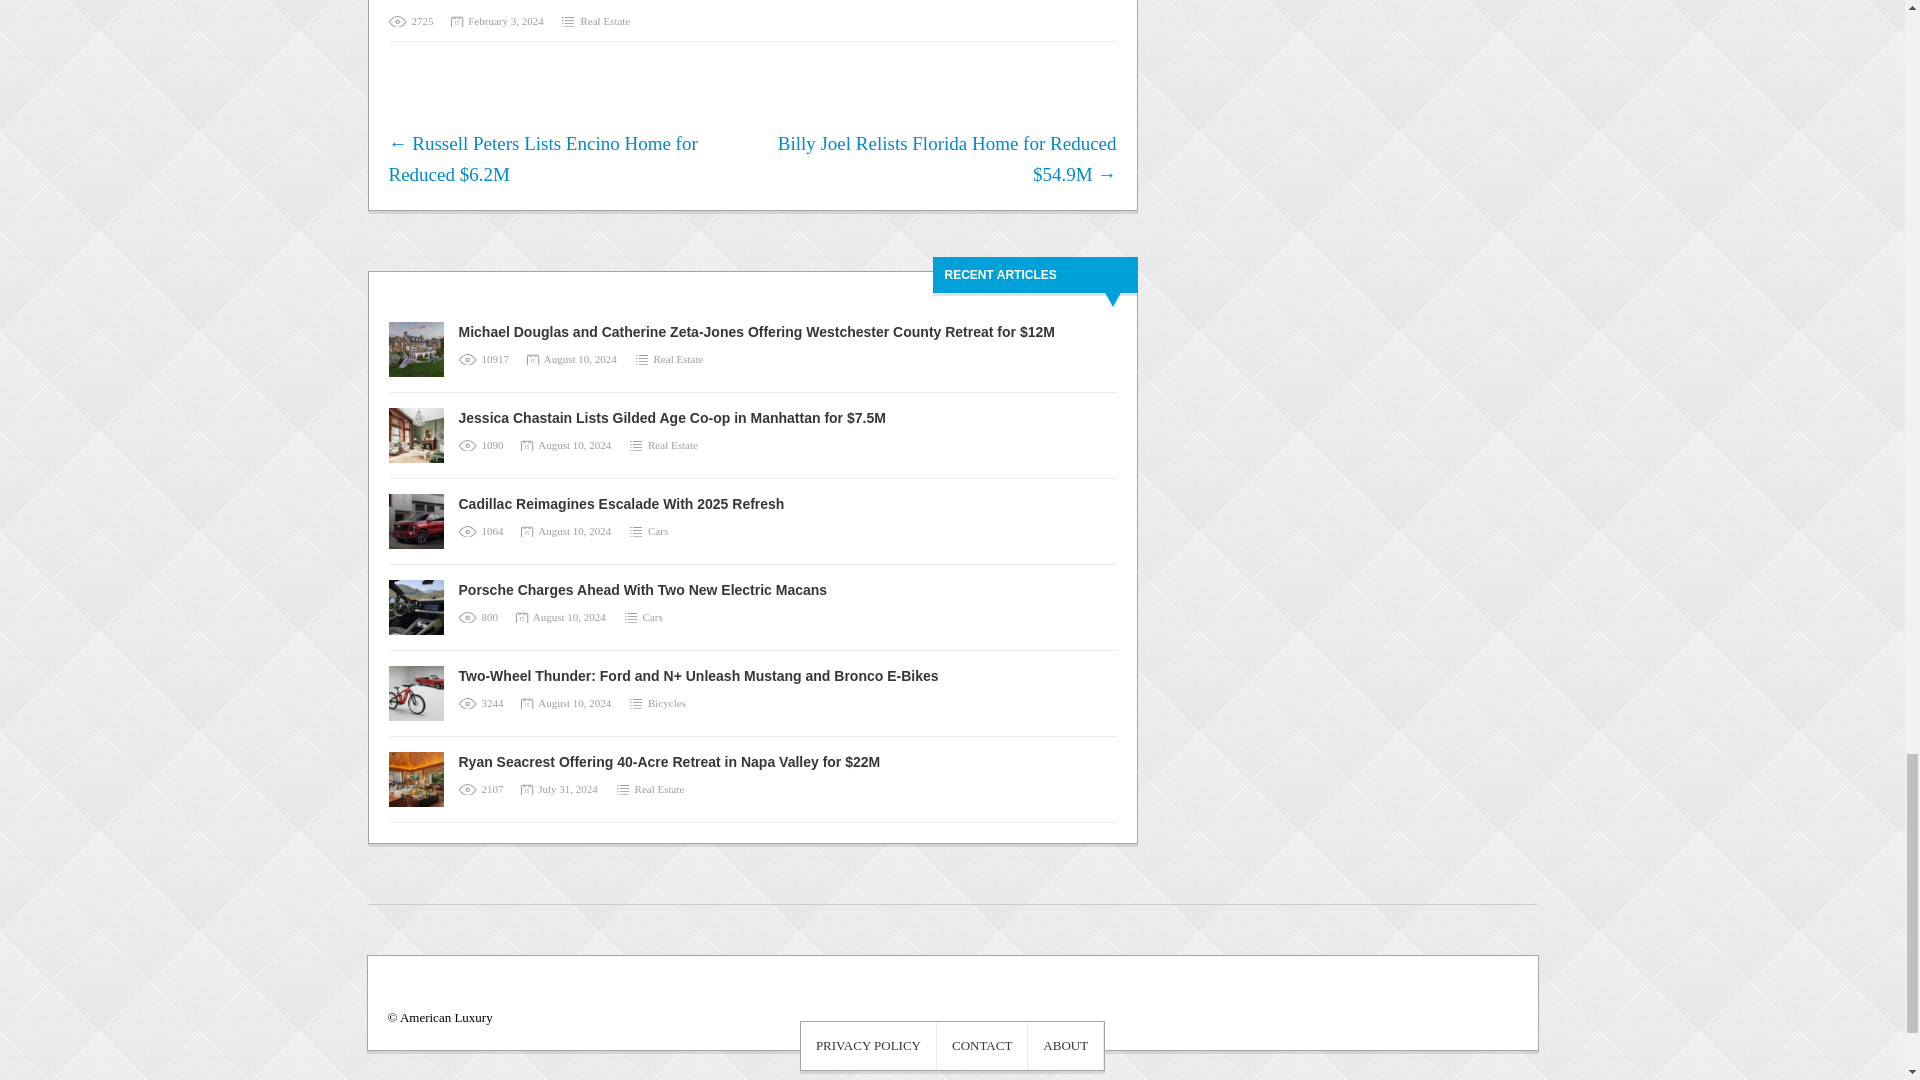 This screenshot has width=1920, height=1080. What do you see at coordinates (664, 444) in the screenshot?
I see `Category` at bounding box center [664, 444].